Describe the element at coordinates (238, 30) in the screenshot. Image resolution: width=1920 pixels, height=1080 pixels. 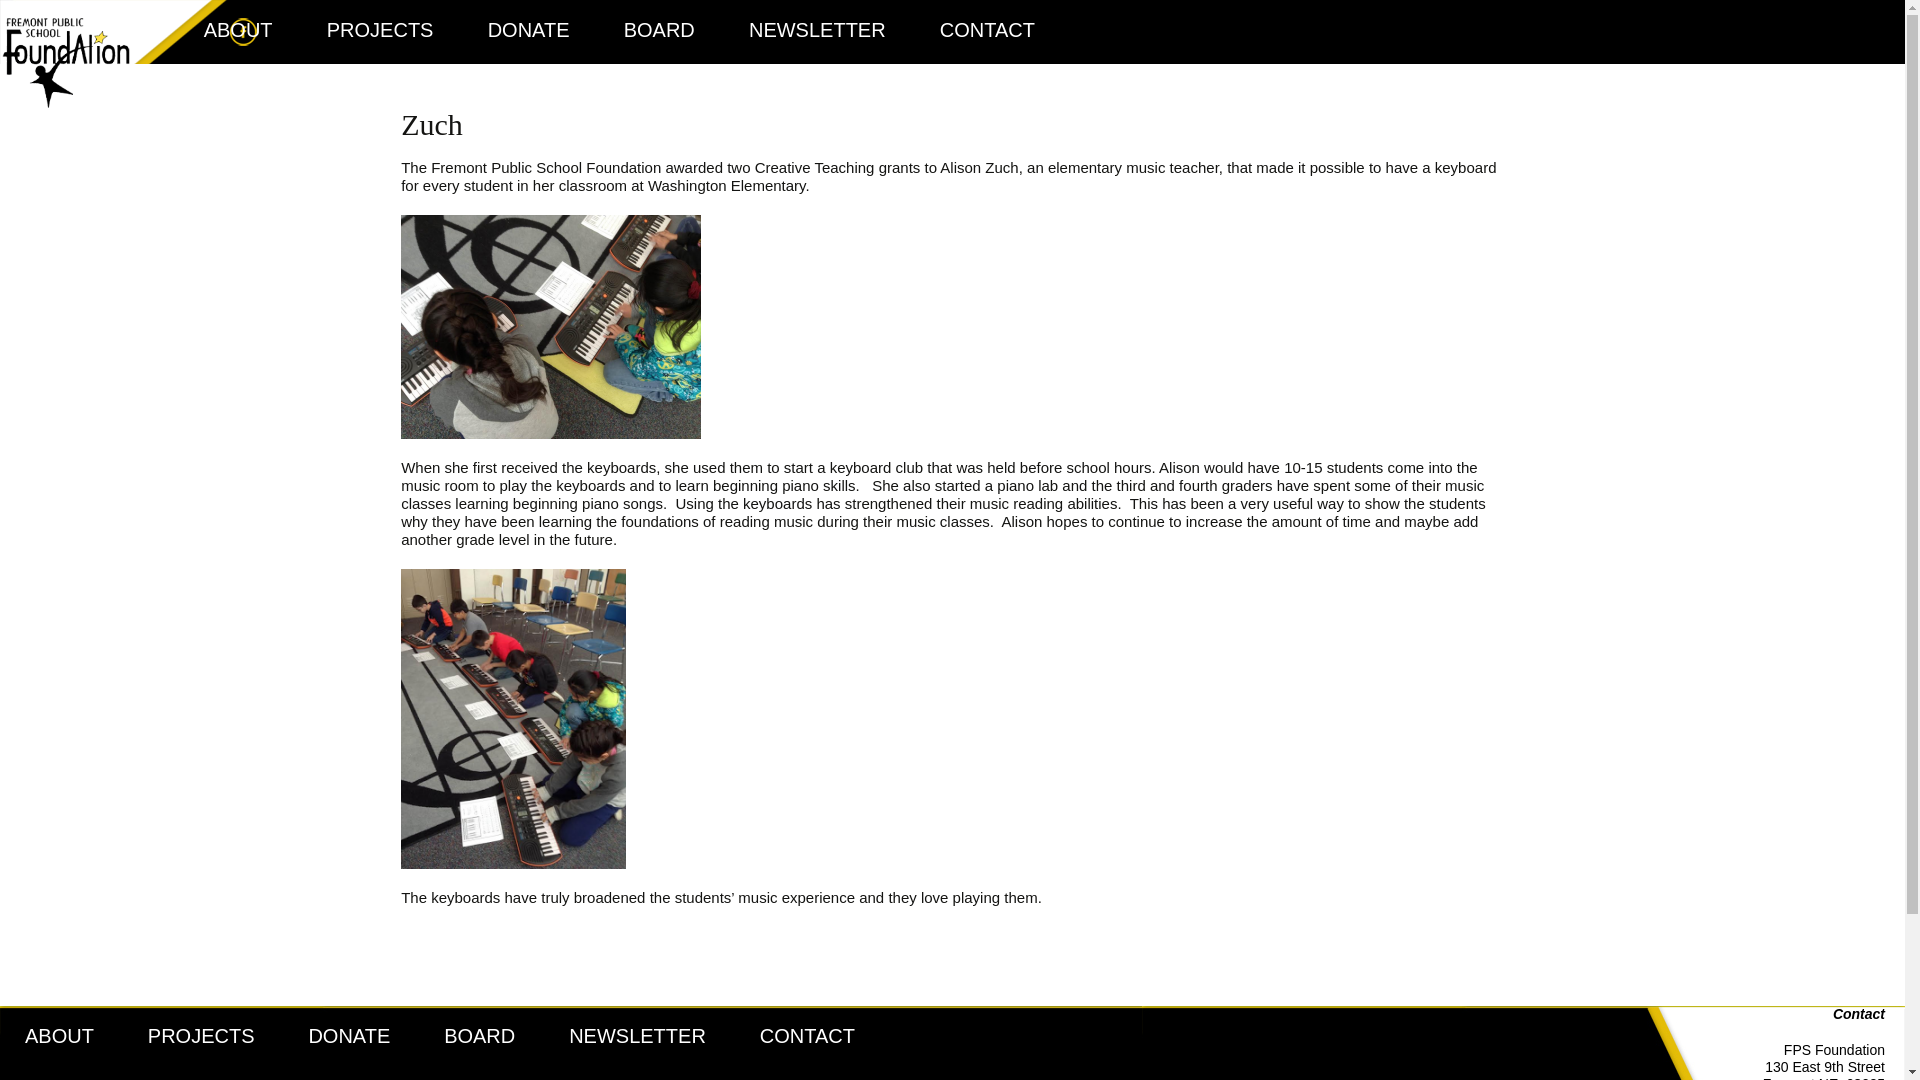
I see `ABOUT` at that location.